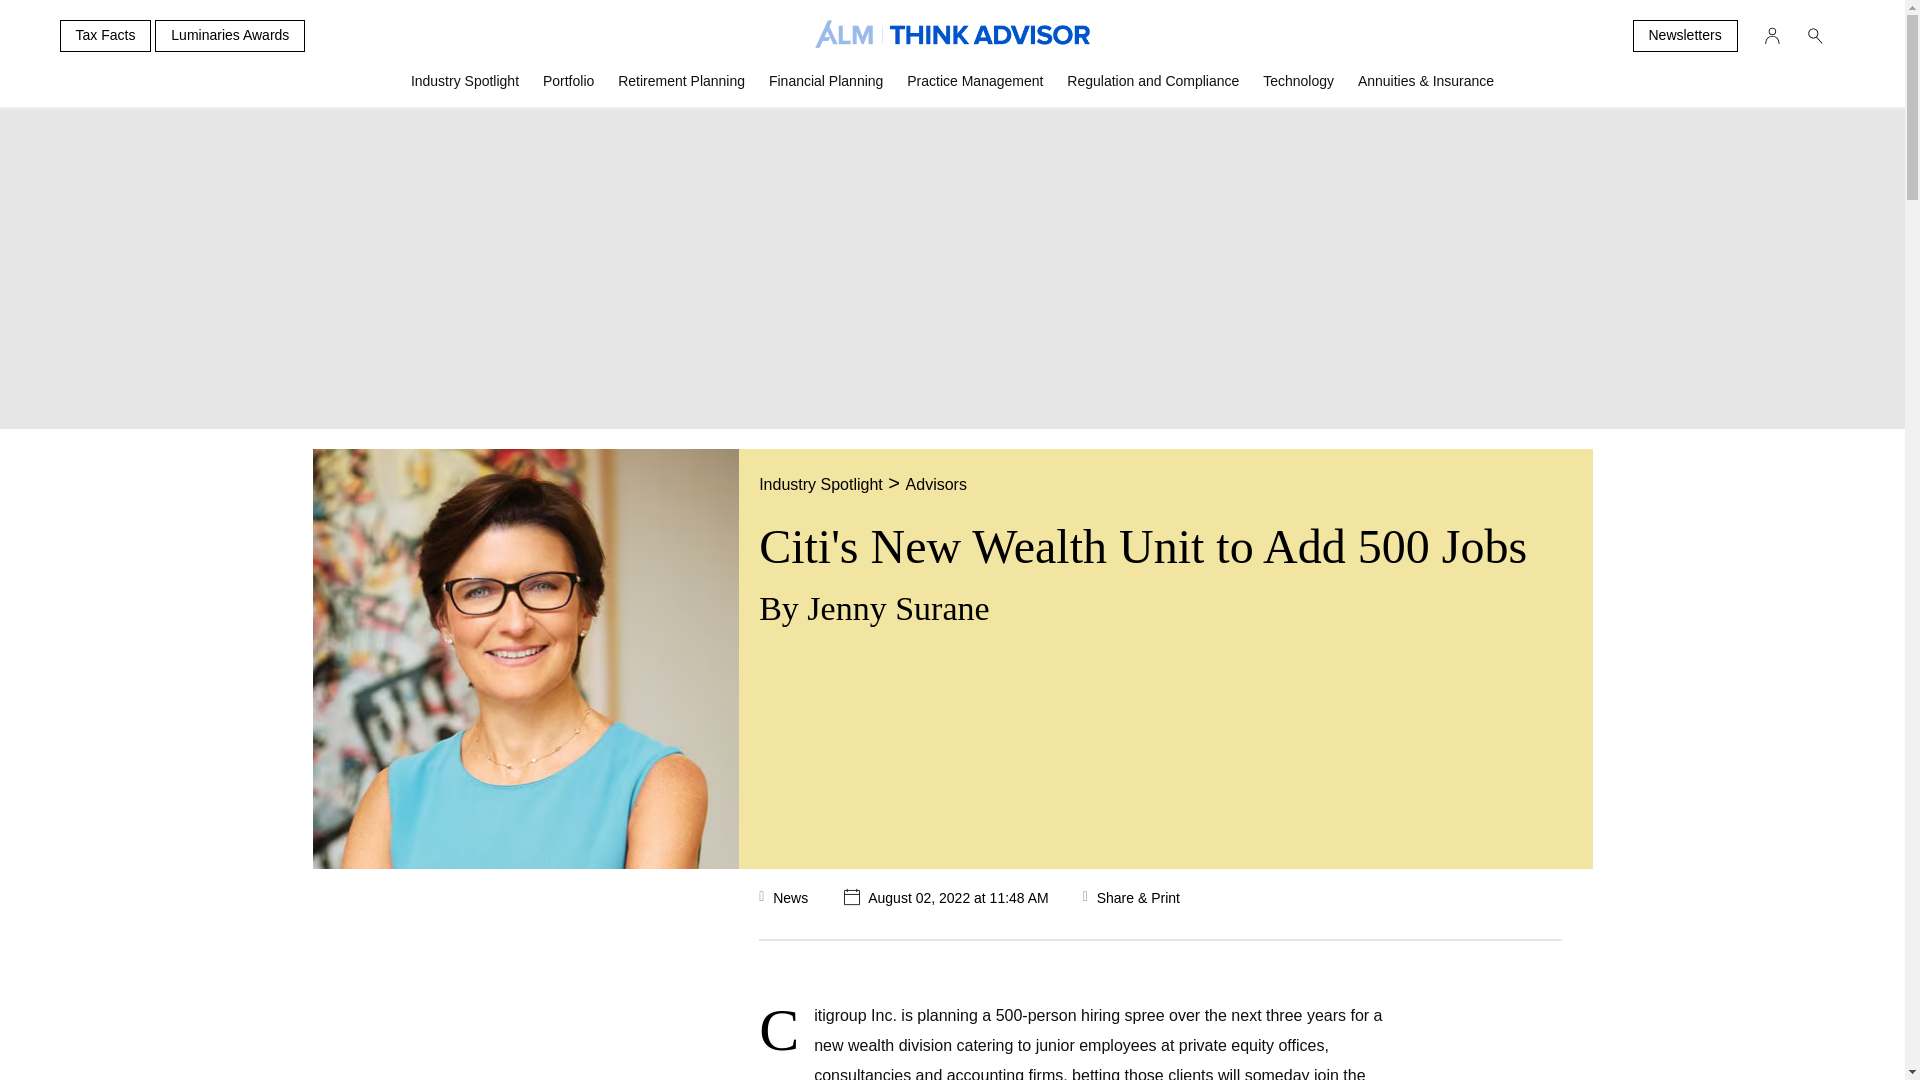  What do you see at coordinates (230, 36) in the screenshot?
I see `Luminaries Awards` at bounding box center [230, 36].